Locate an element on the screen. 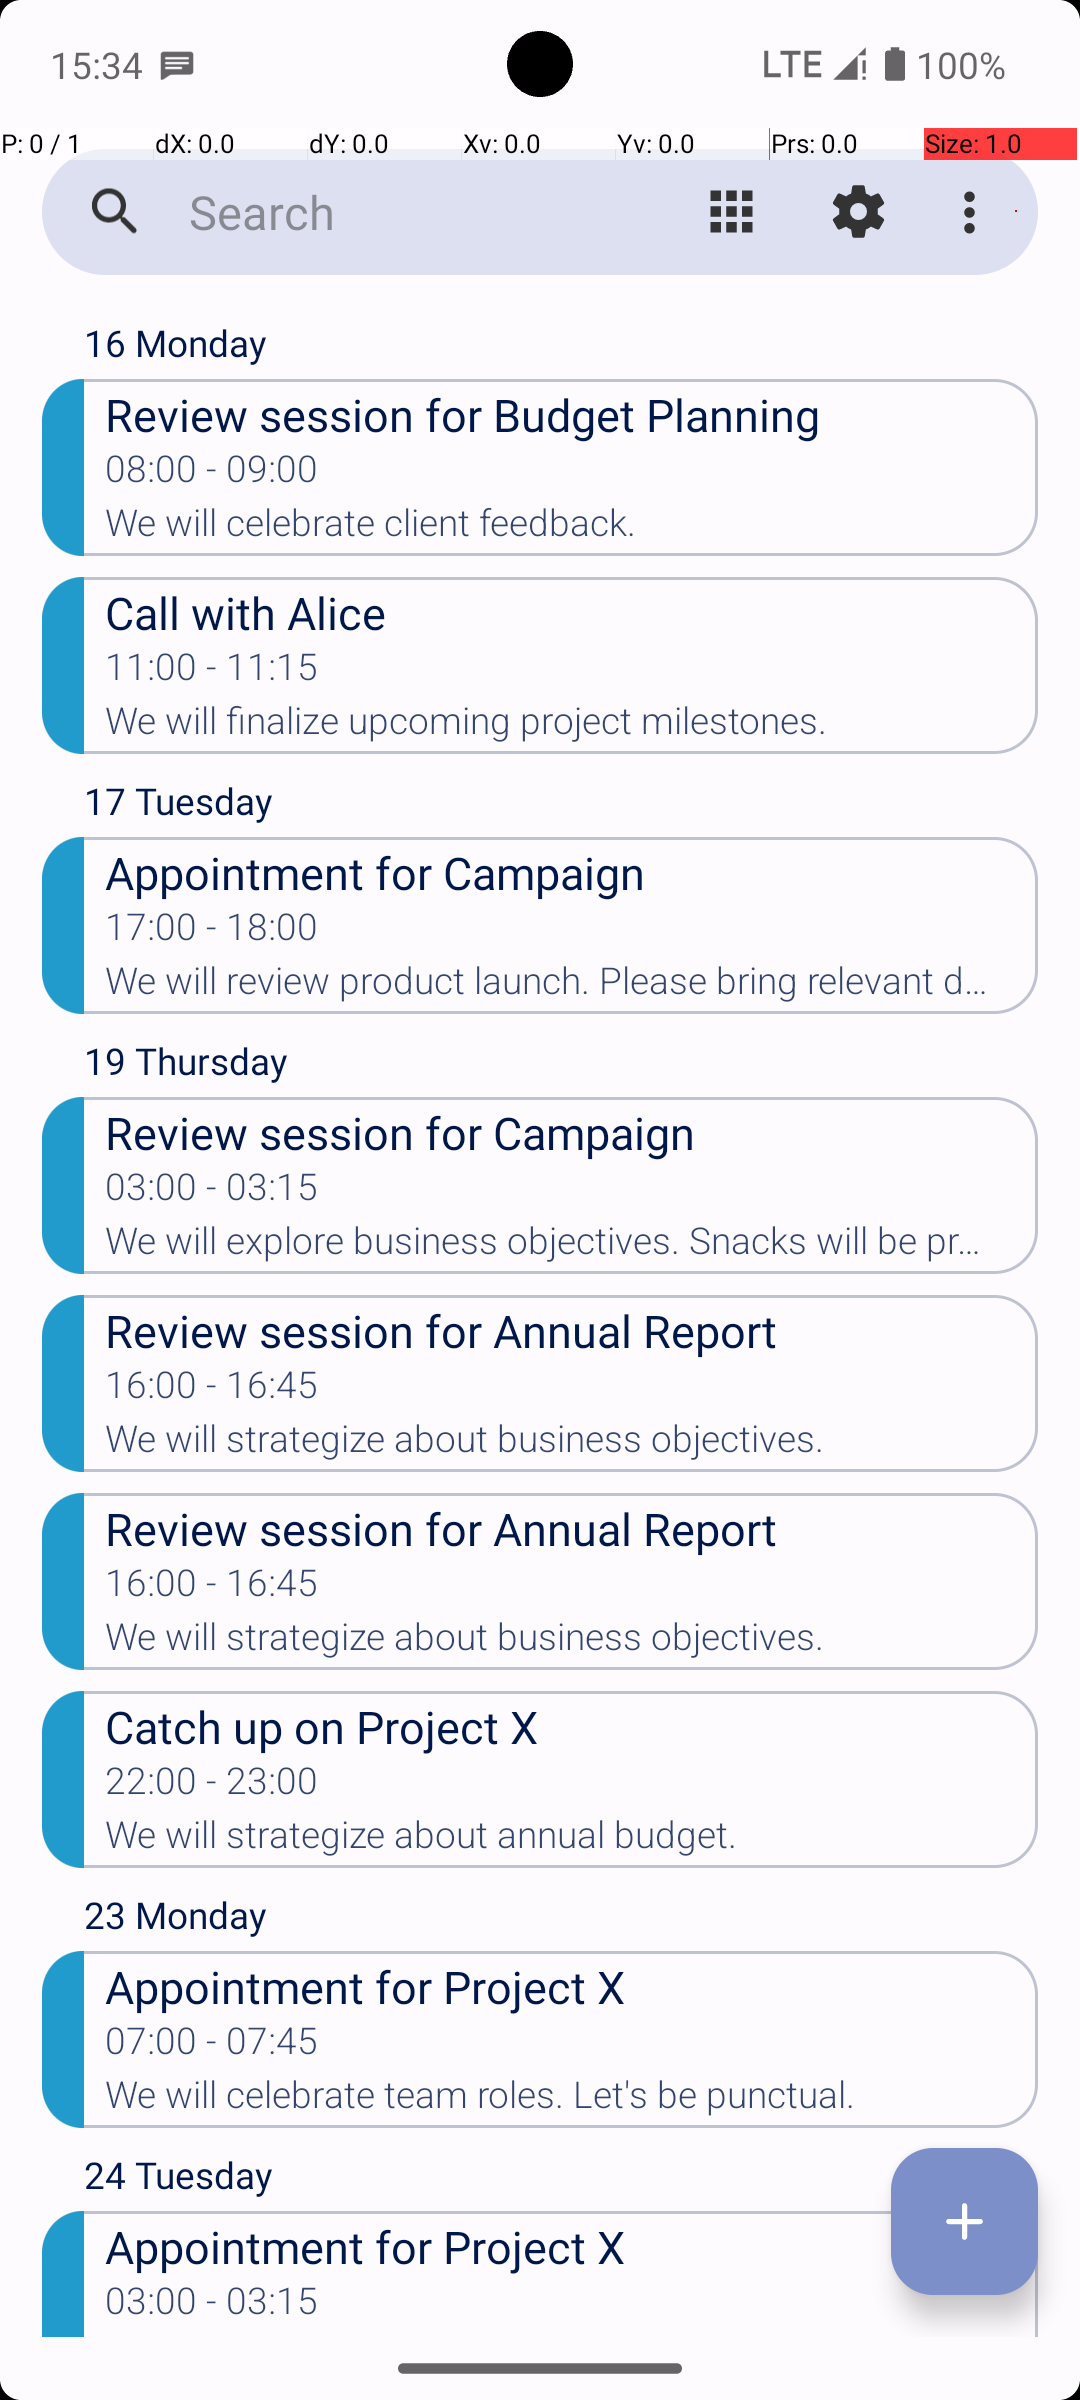  We will strategize about annual budget. is located at coordinates (572, 1841).